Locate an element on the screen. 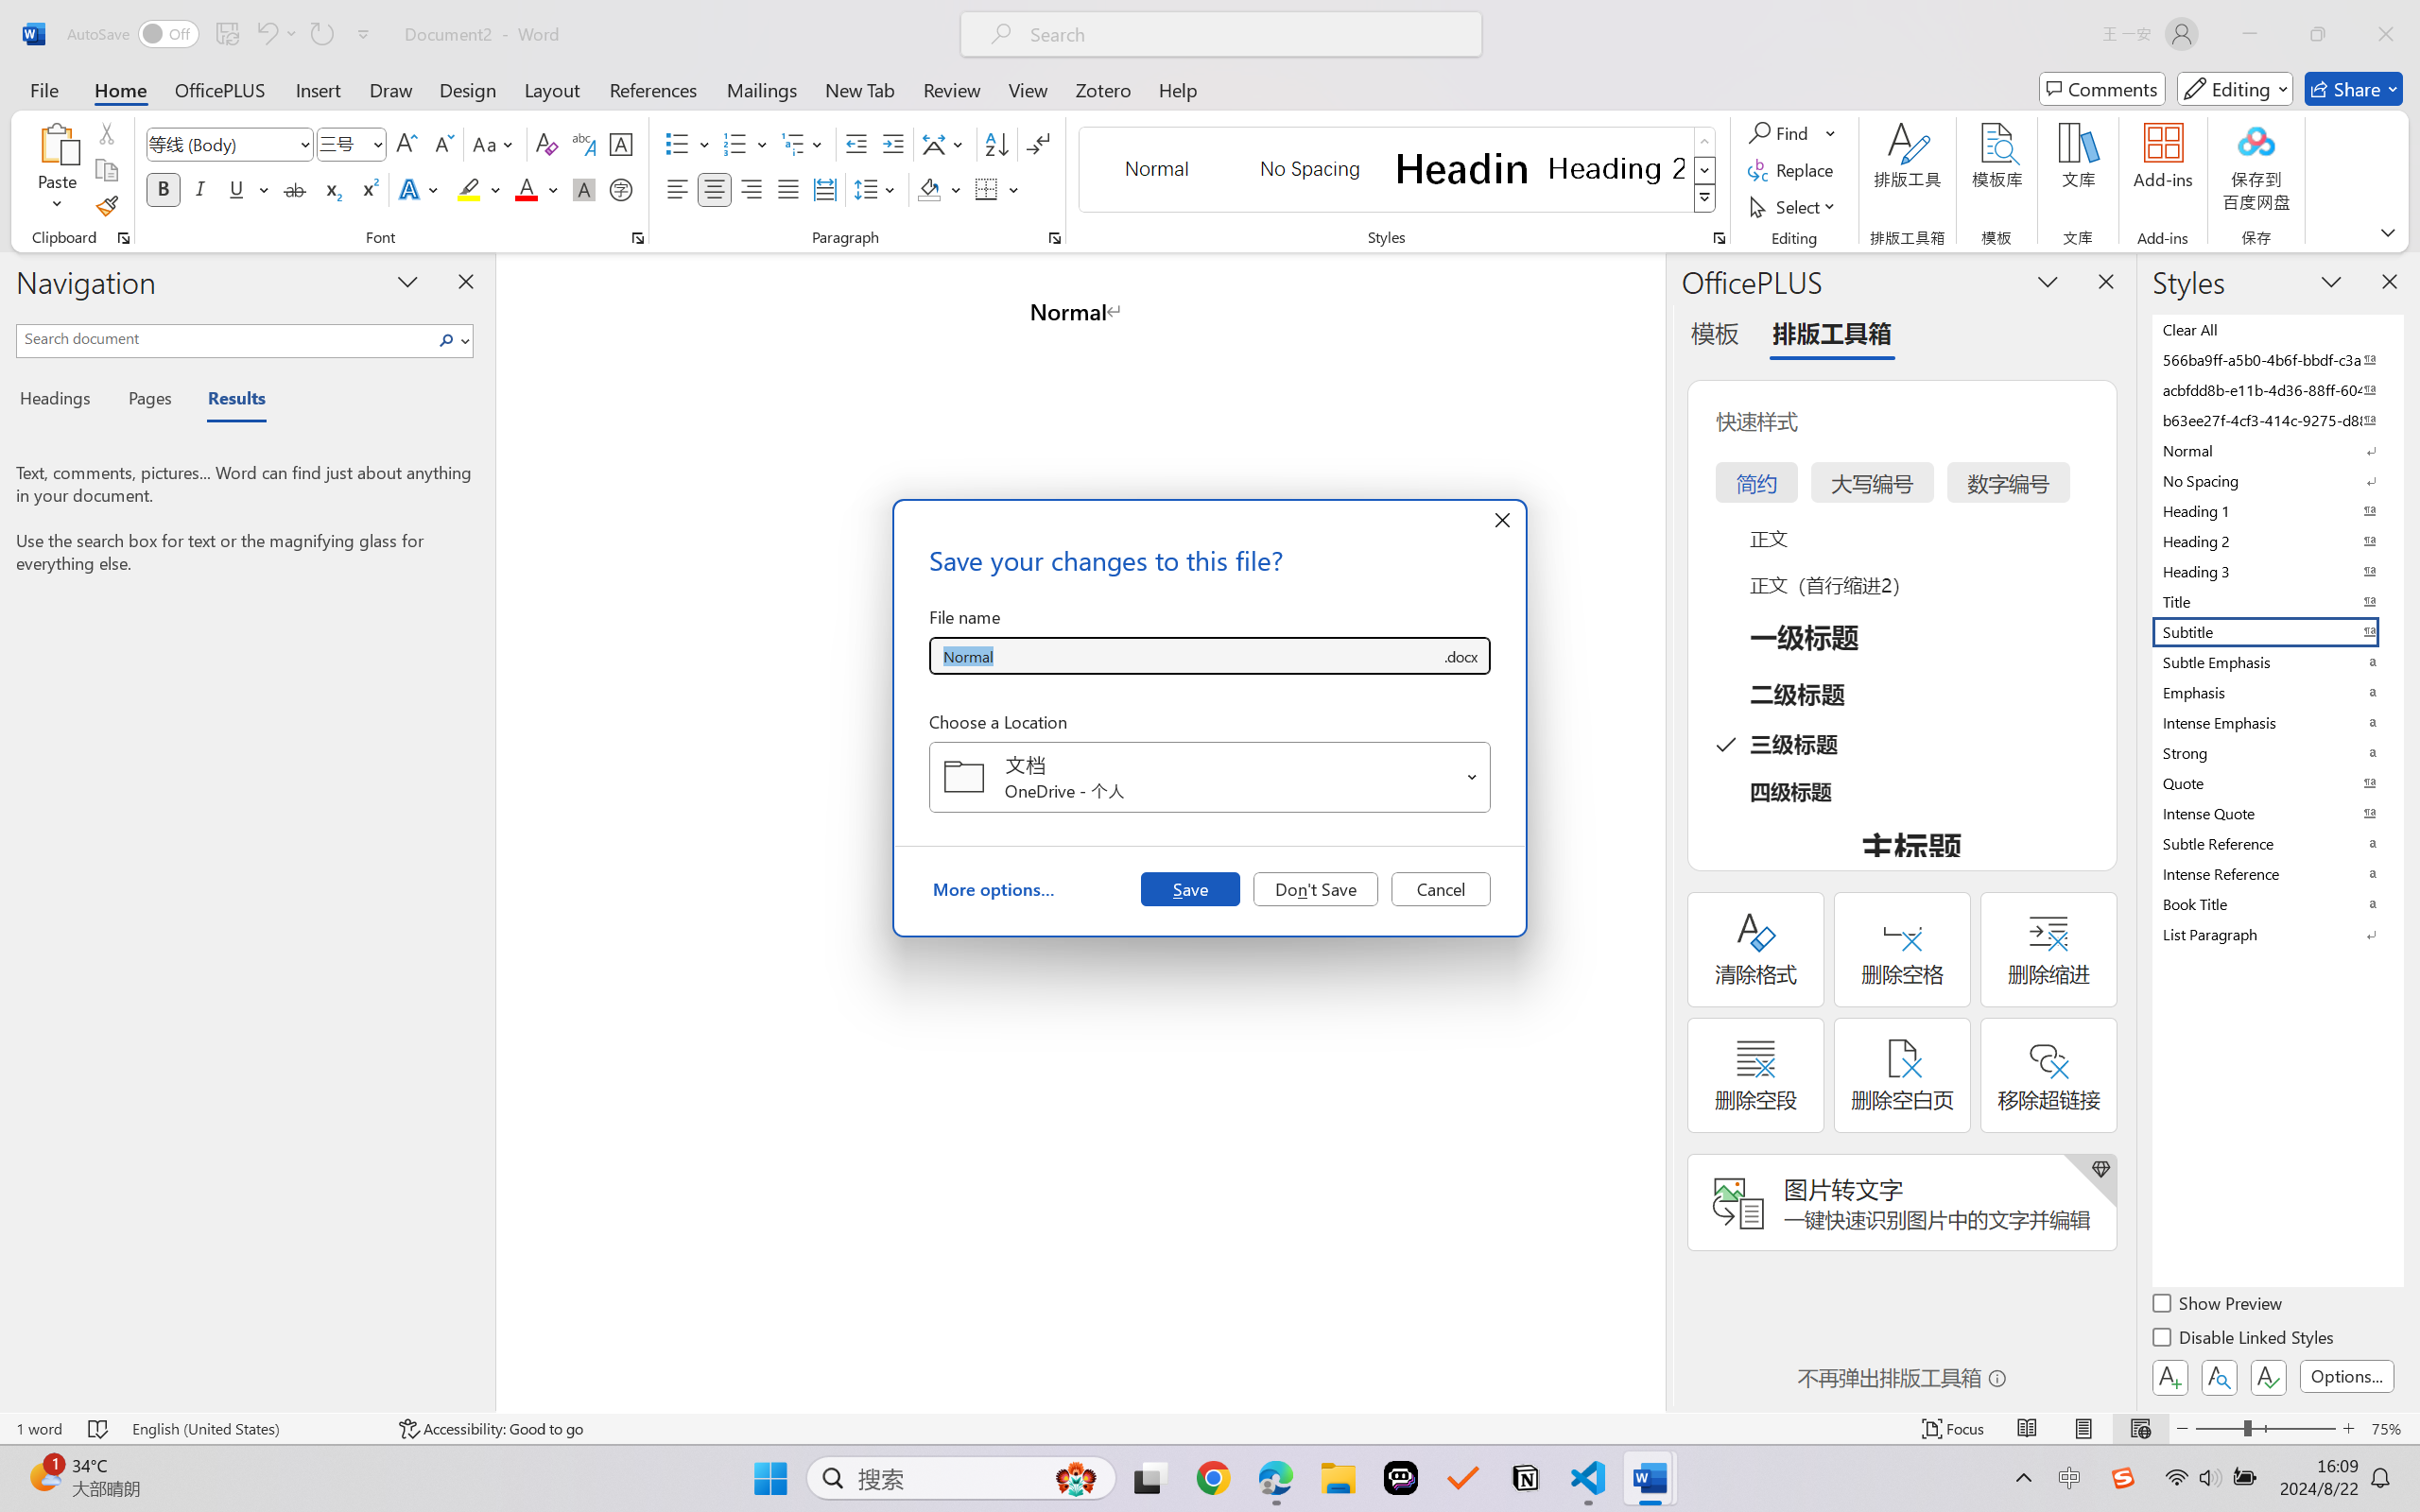 This screenshot has width=2420, height=1512. Subscript is located at coordinates (331, 189).